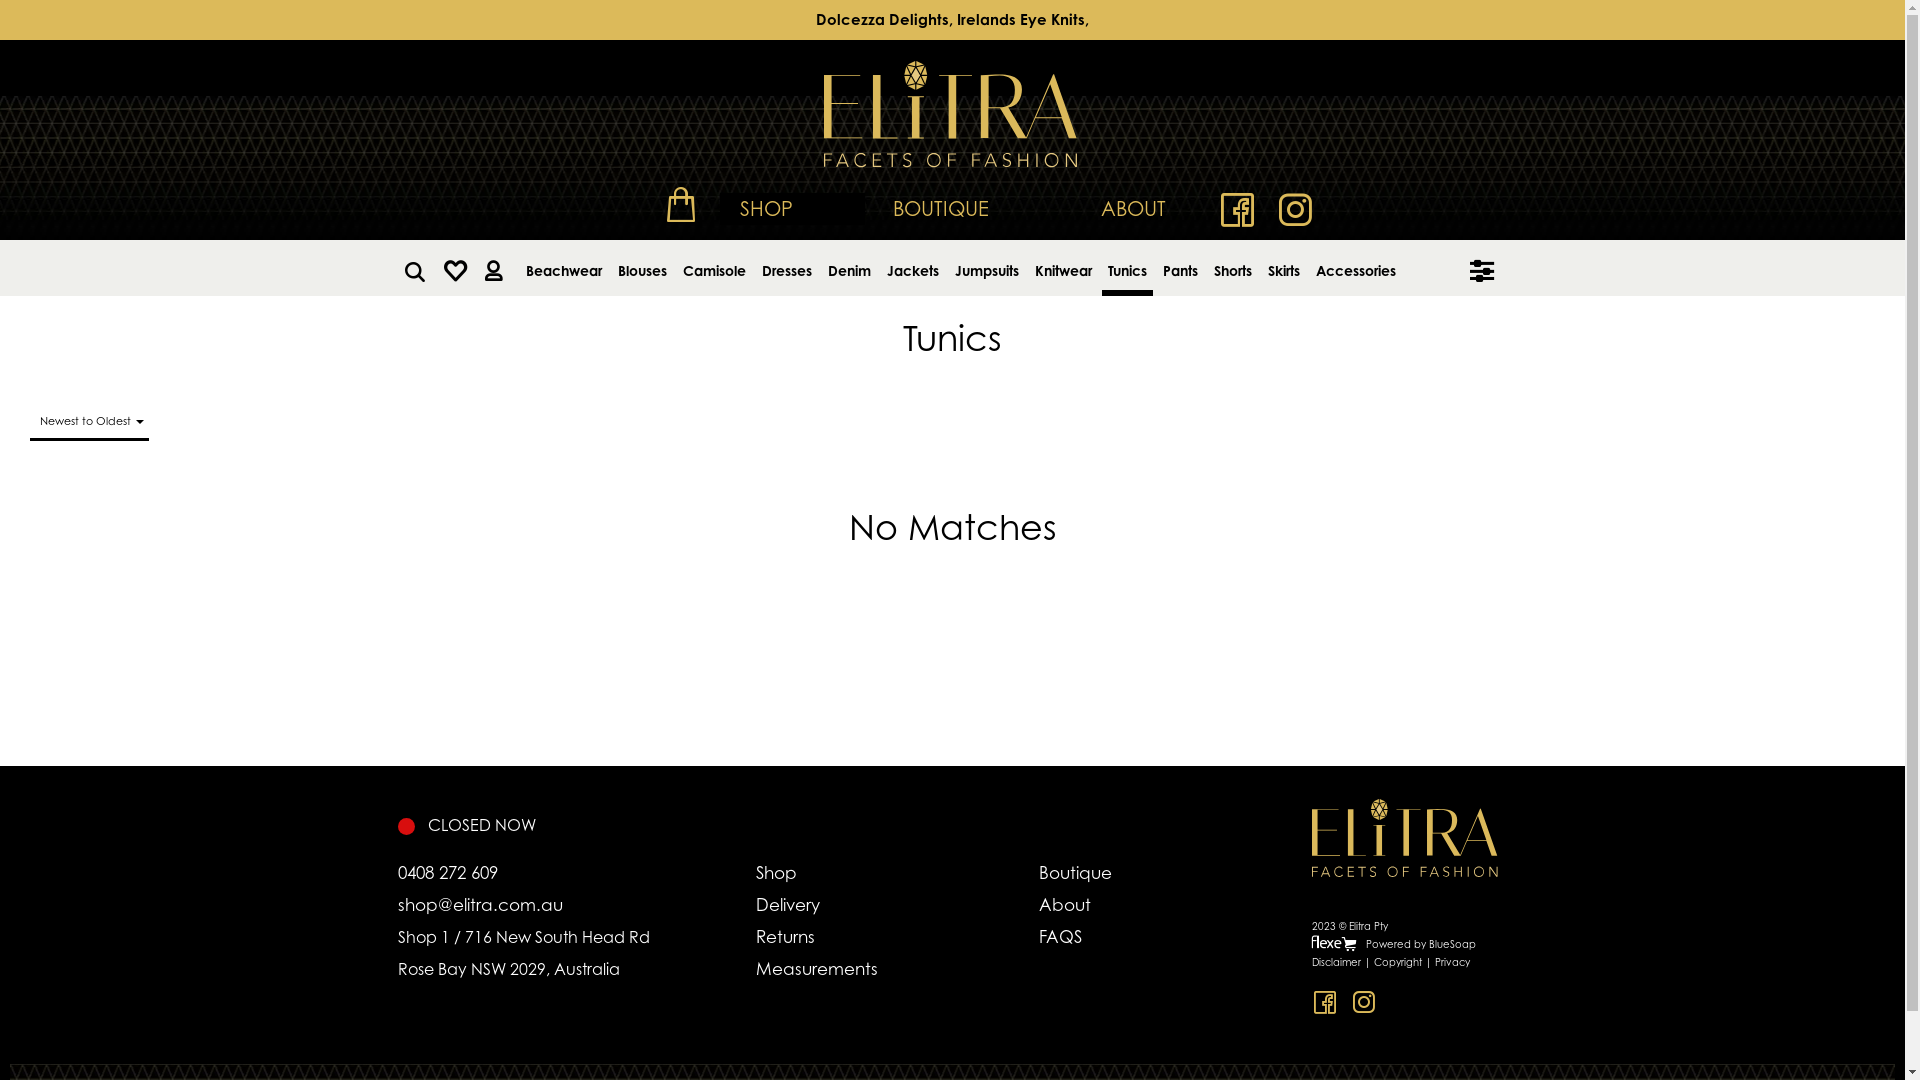 The image size is (1920, 1080). What do you see at coordinates (1364, 1002) in the screenshot?
I see `Instagram` at bounding box center [1364, 1002].